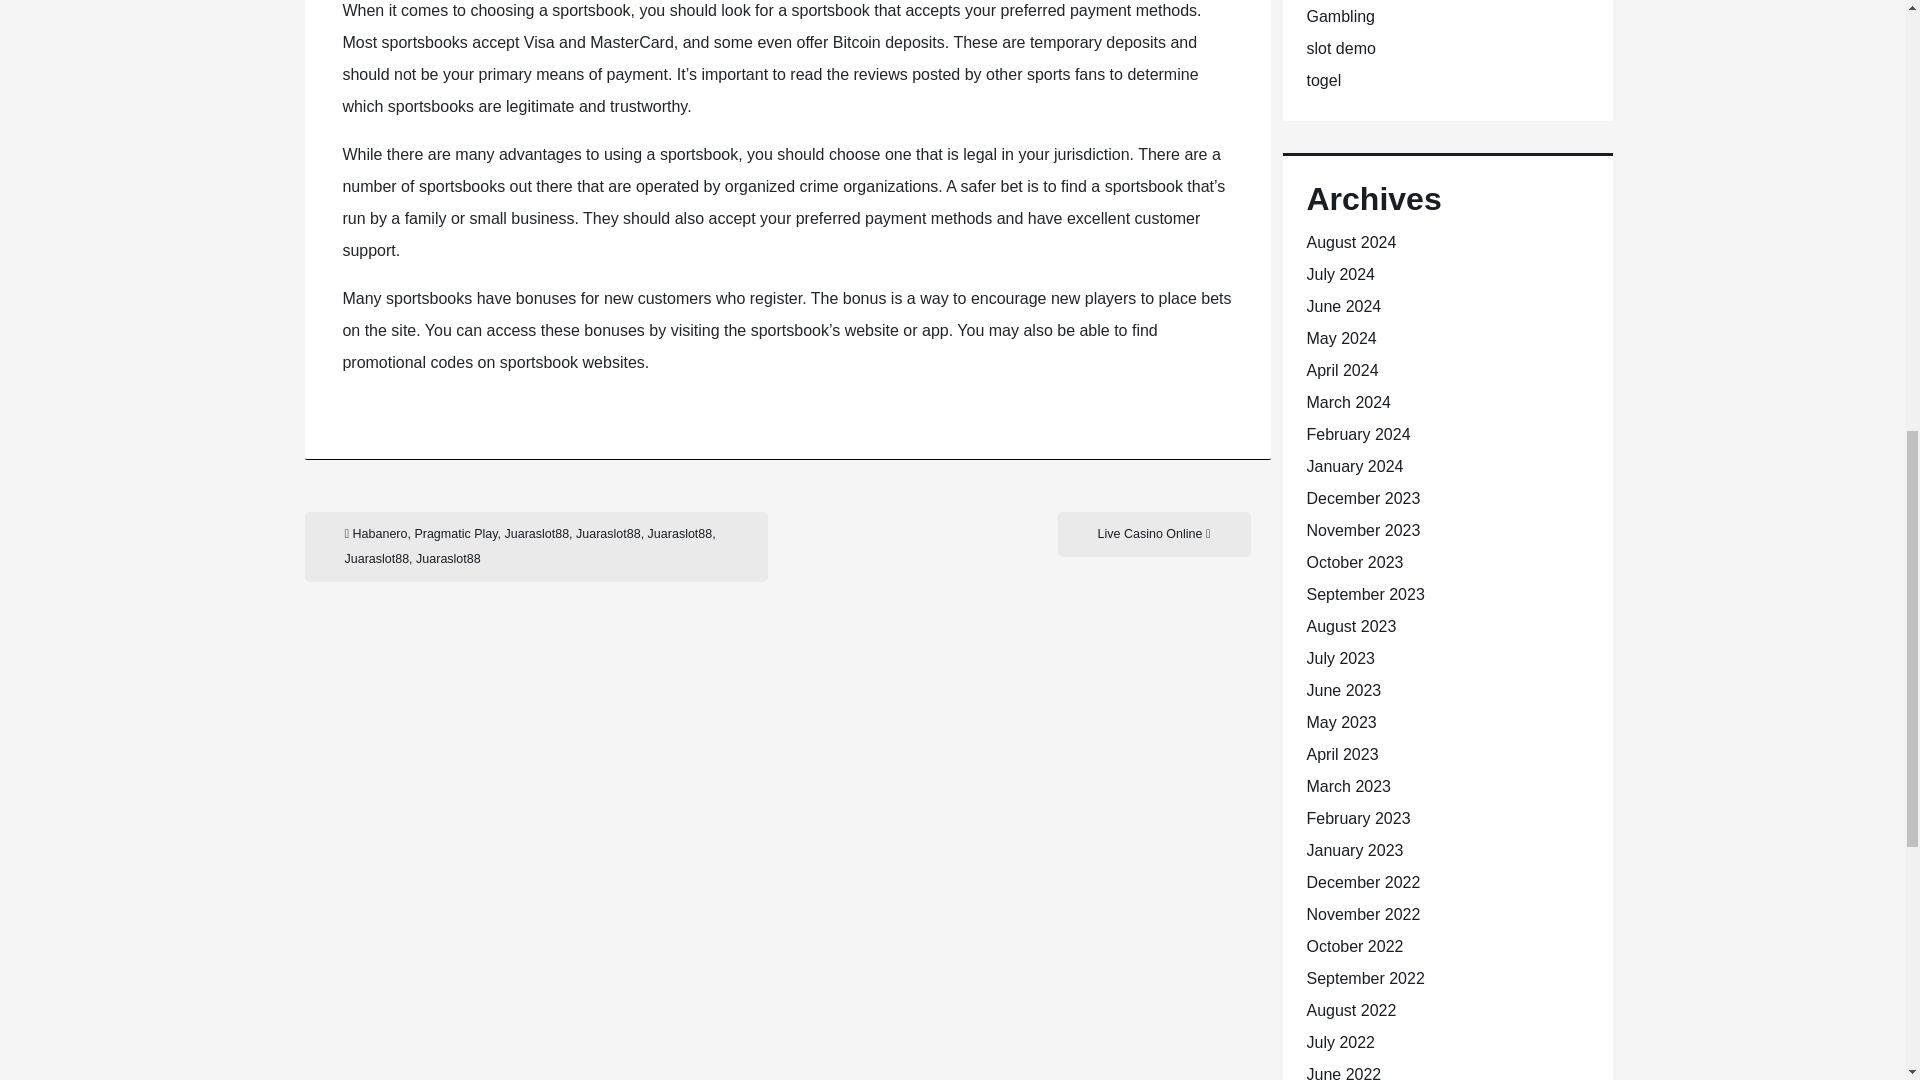 The height and width of the screenshot is (1080, 1920). Describe the element at coordinates (1350, 626) in the screenshot. I see `August 2023` at that location.